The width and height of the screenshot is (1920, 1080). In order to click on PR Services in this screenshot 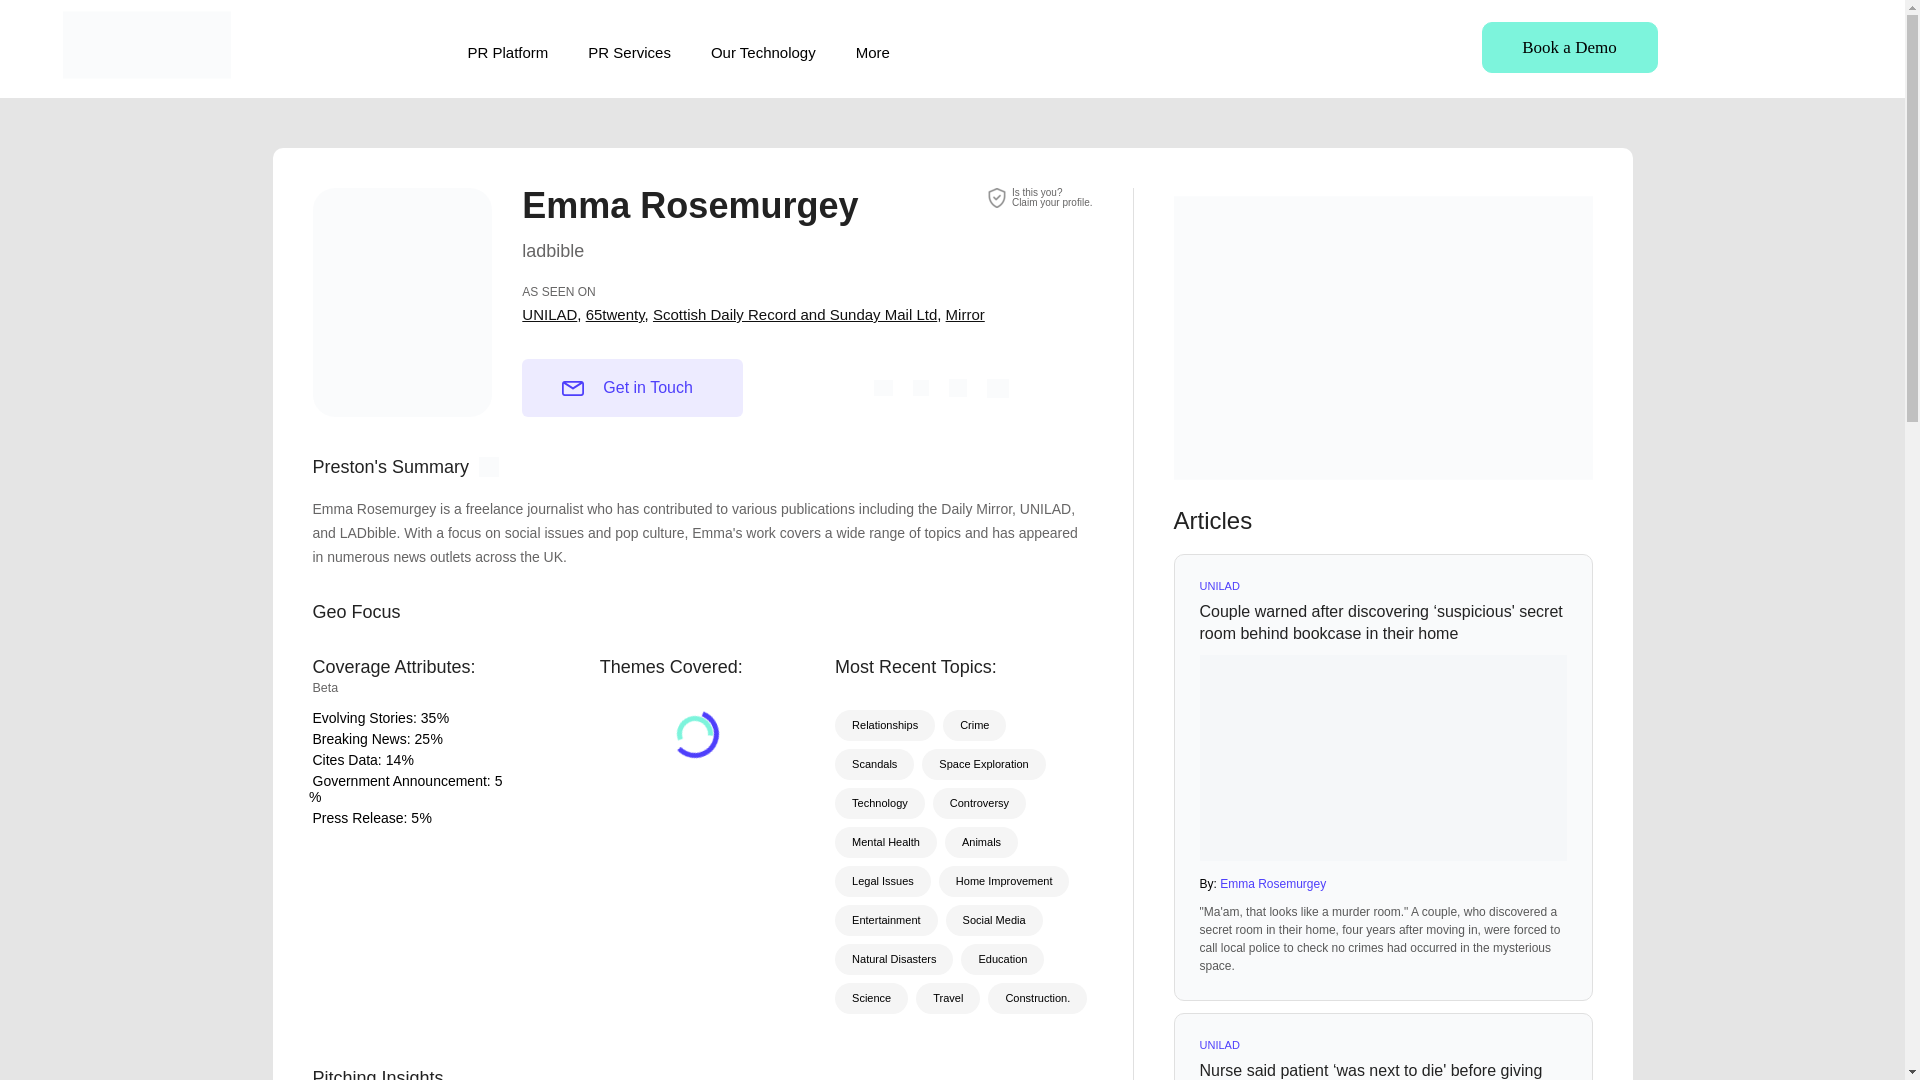, I will do `click(1052, 197)`.